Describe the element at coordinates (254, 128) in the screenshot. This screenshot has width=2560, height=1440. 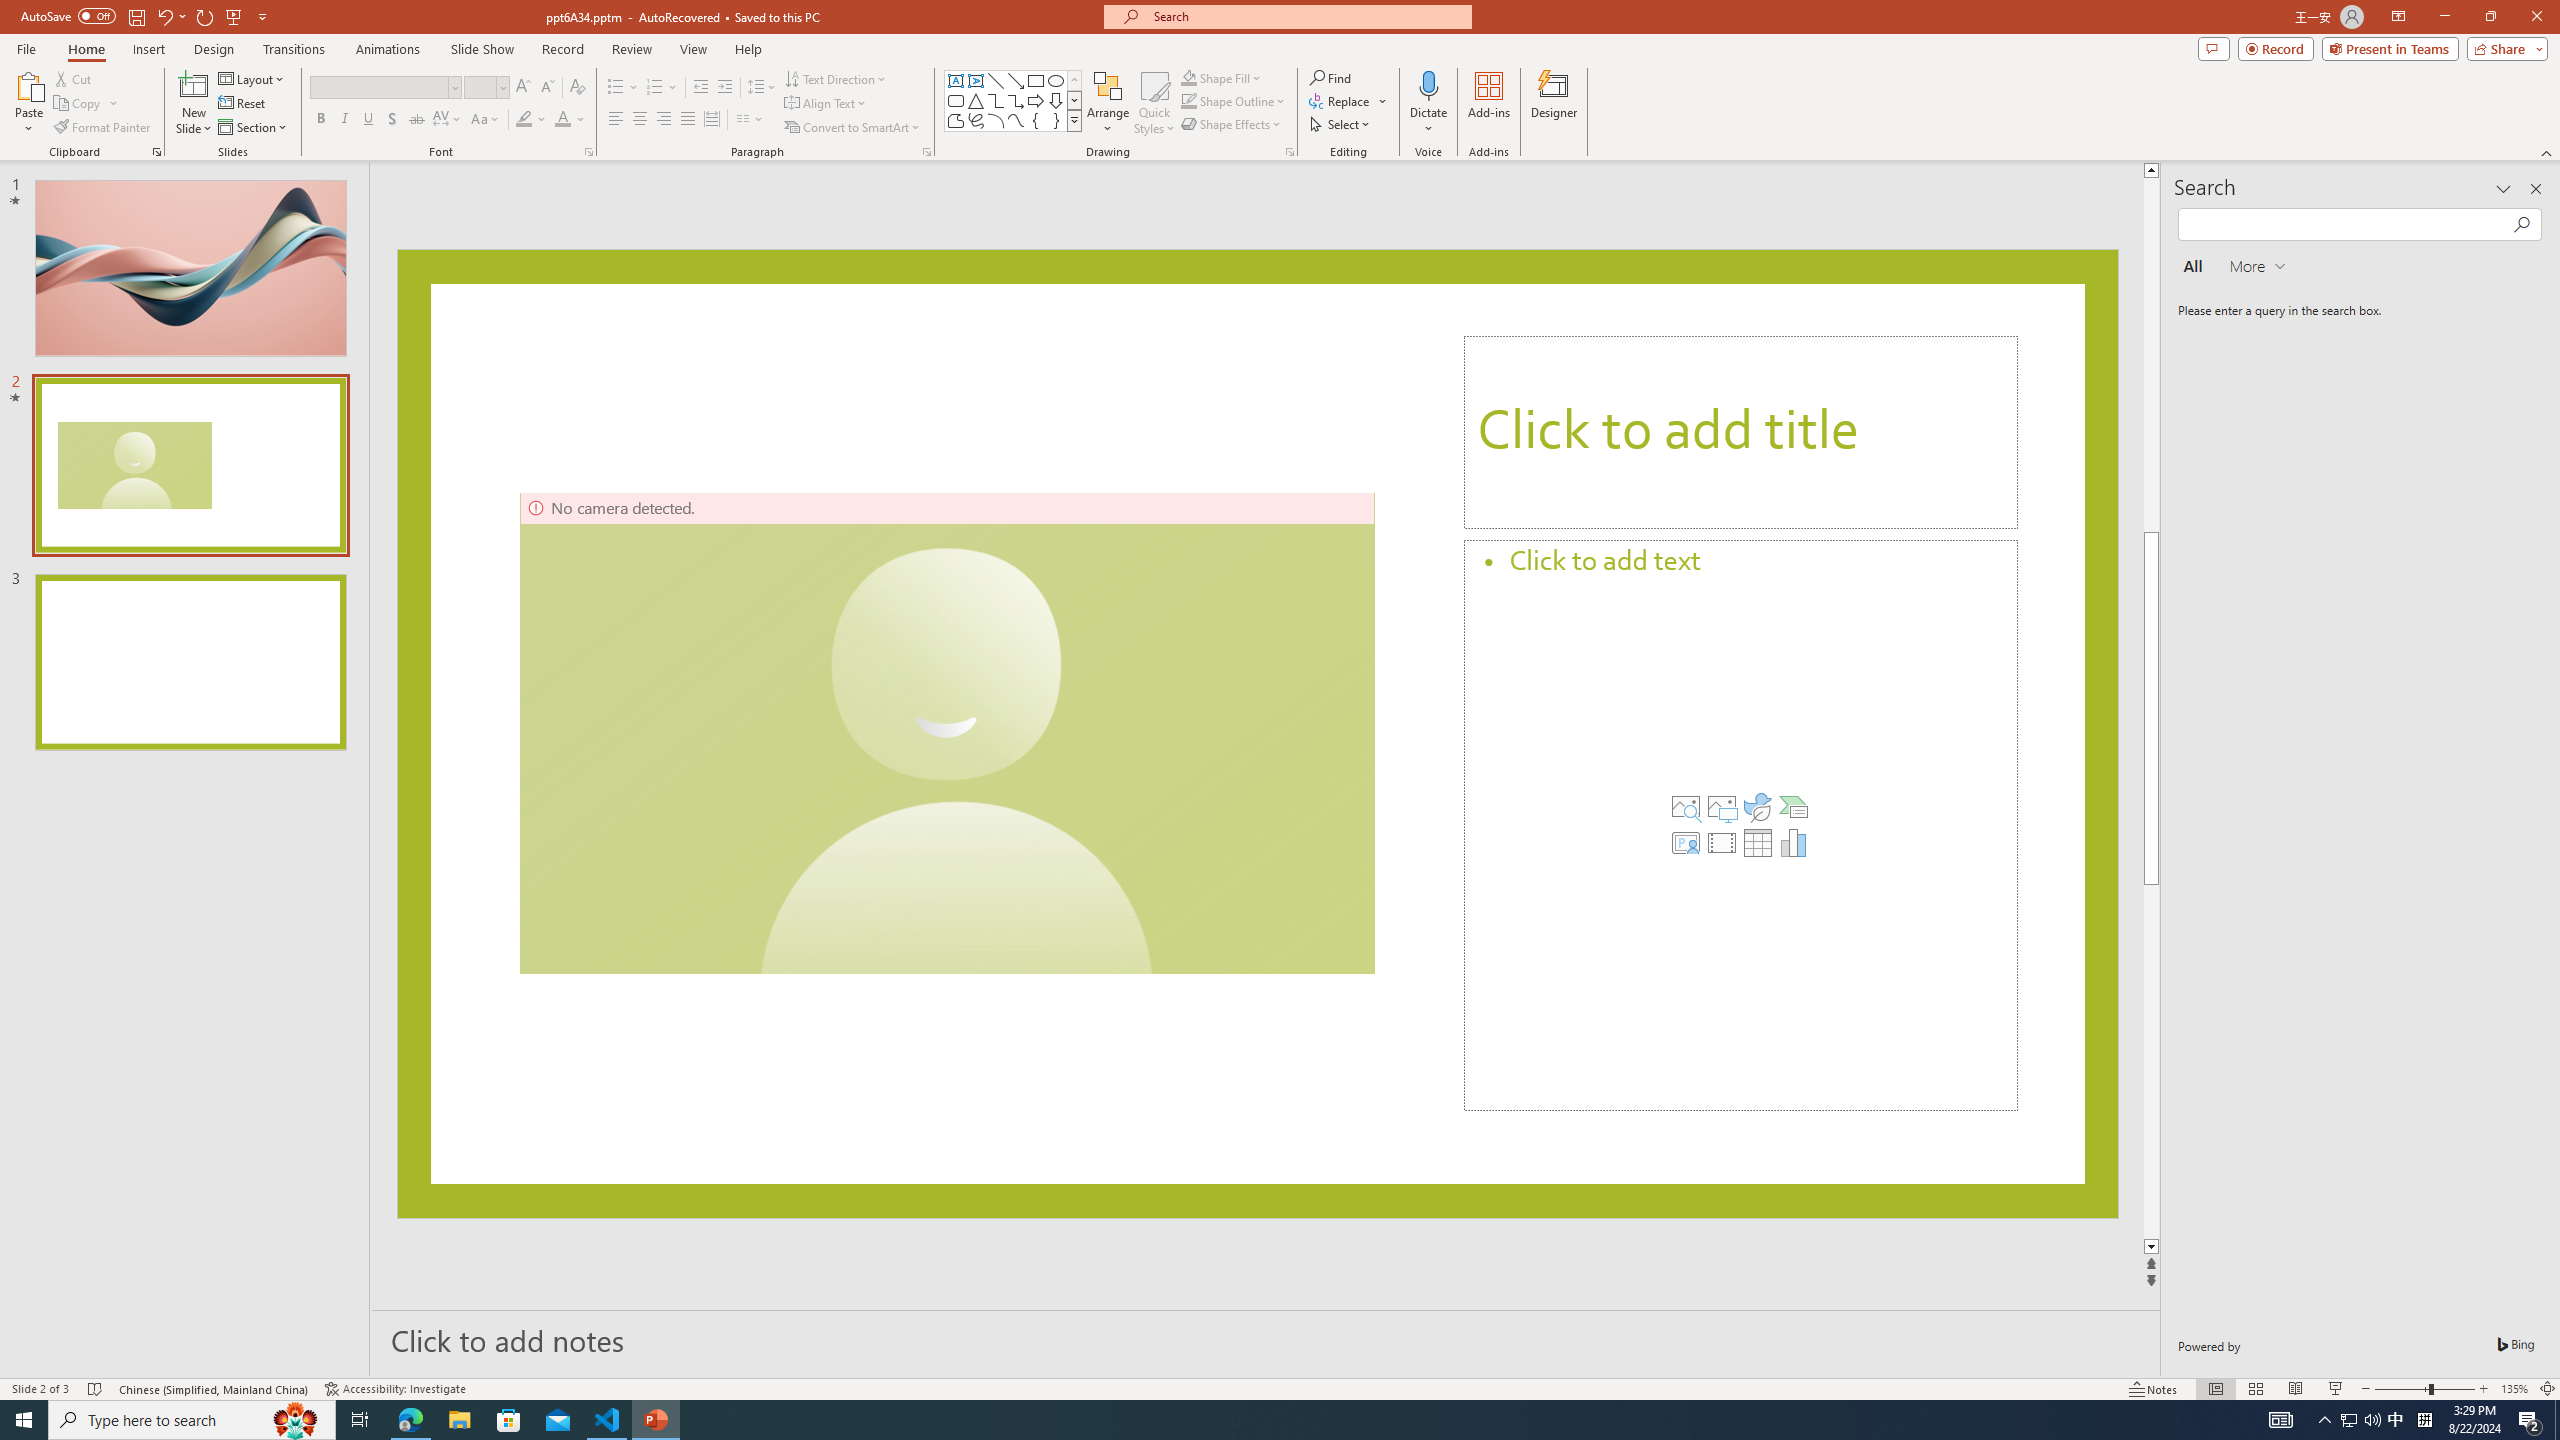
I see `Section` at that location.